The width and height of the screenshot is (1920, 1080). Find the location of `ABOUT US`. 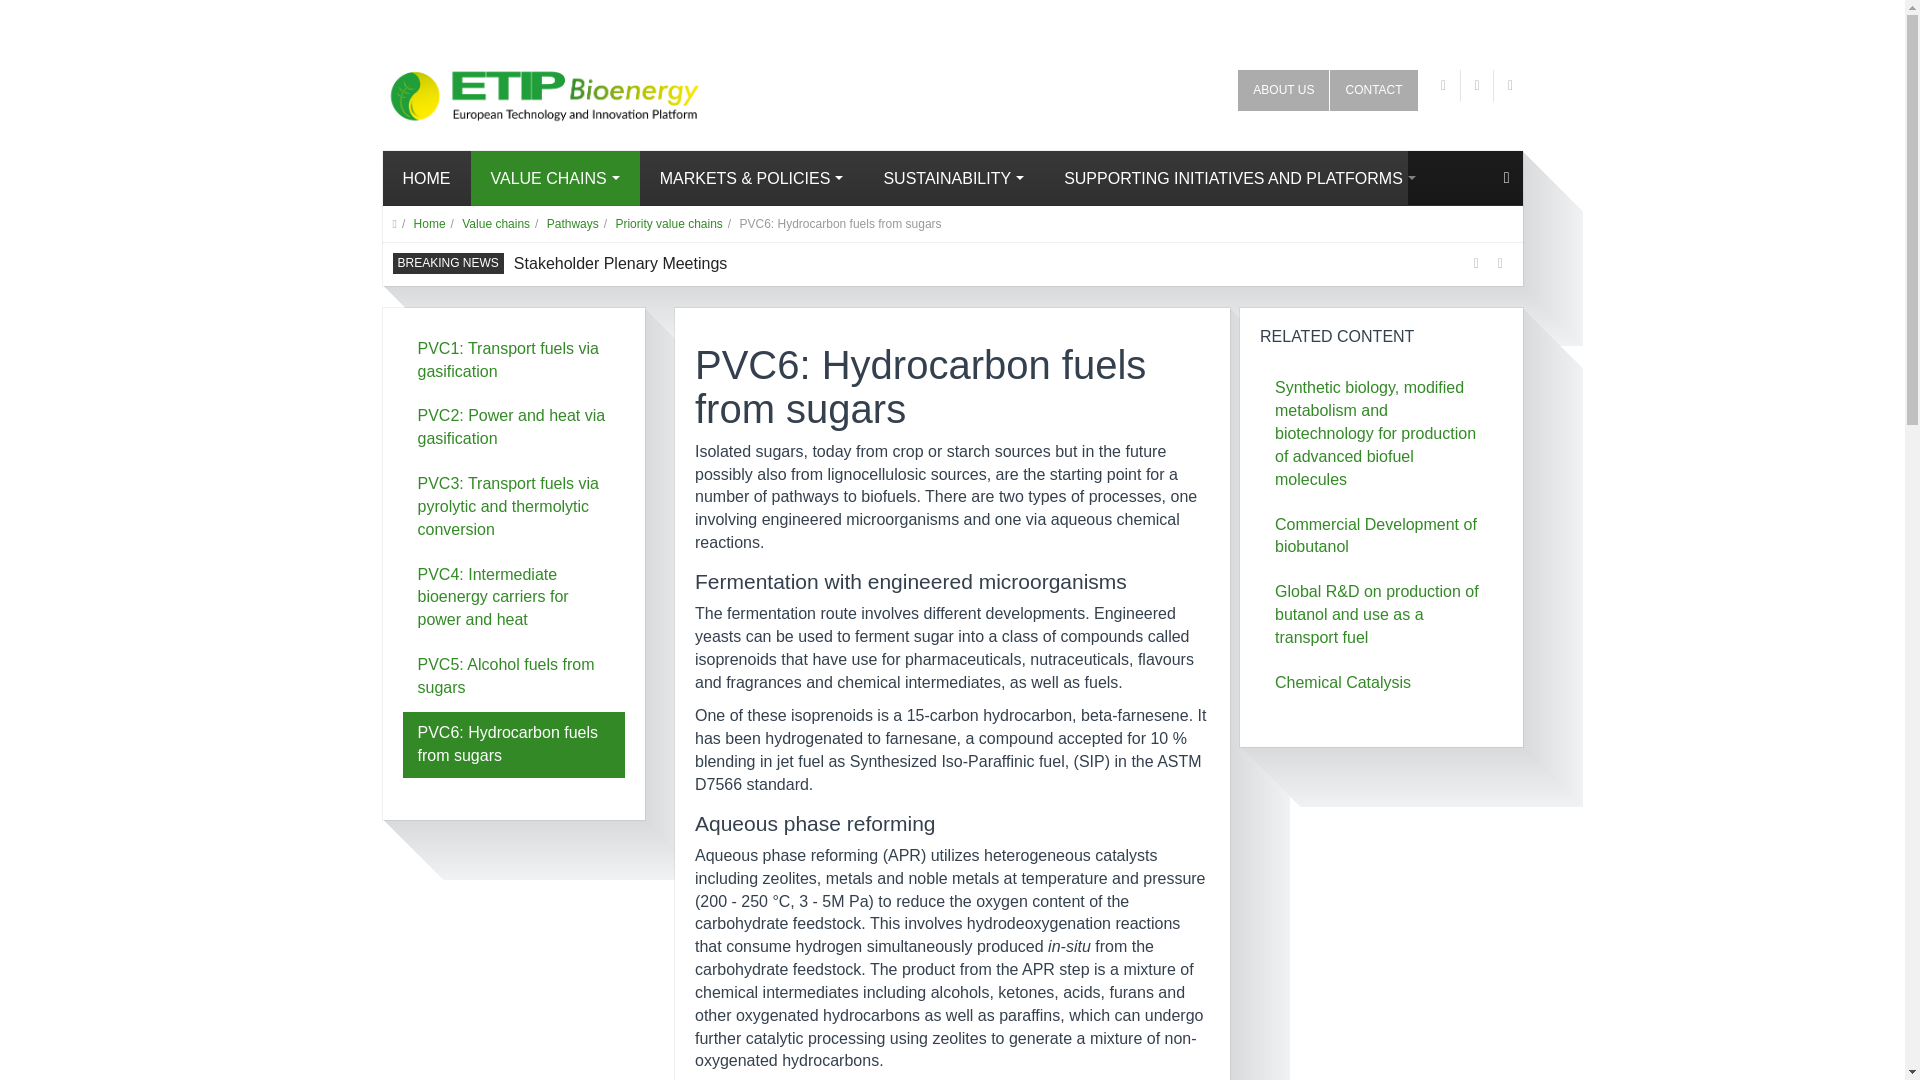

ABOUT US is located at coordinates (1283, 90).